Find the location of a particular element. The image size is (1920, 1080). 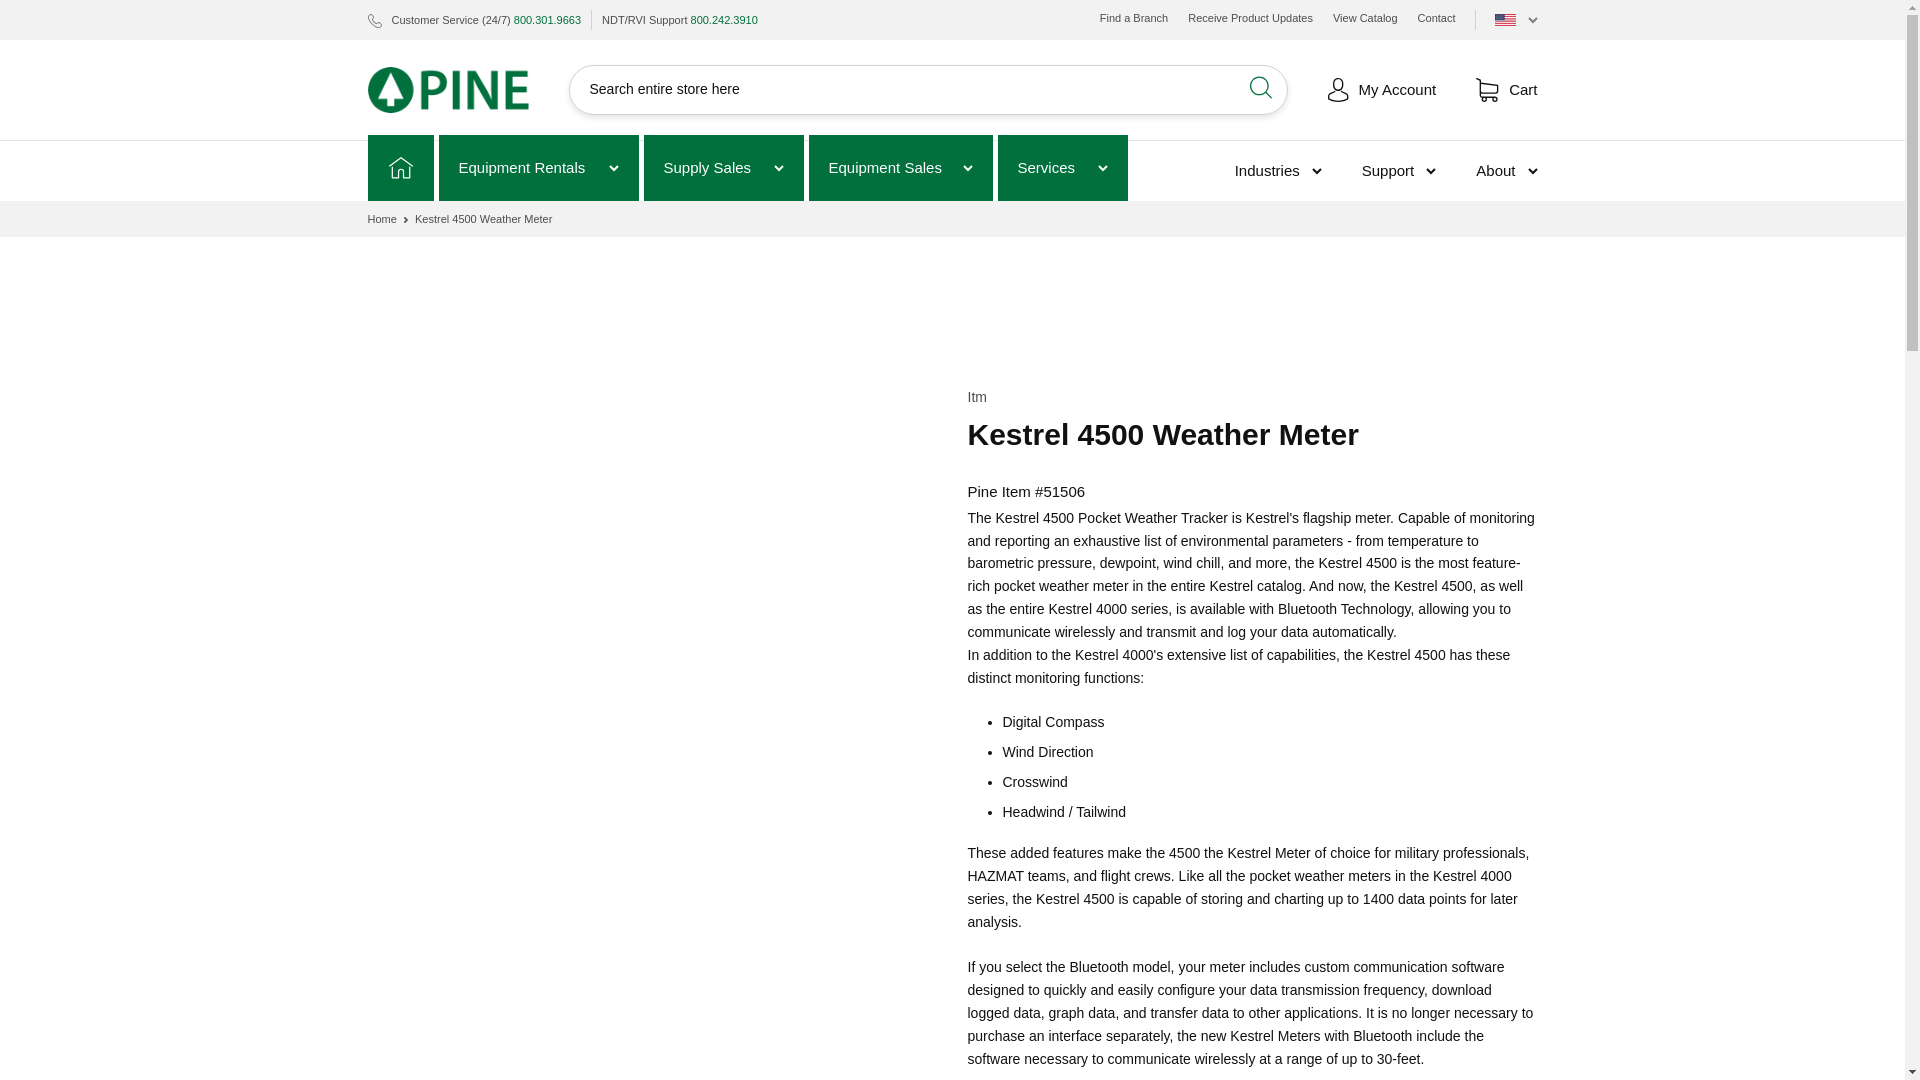

Cart is located at coordinates (1506, 89).